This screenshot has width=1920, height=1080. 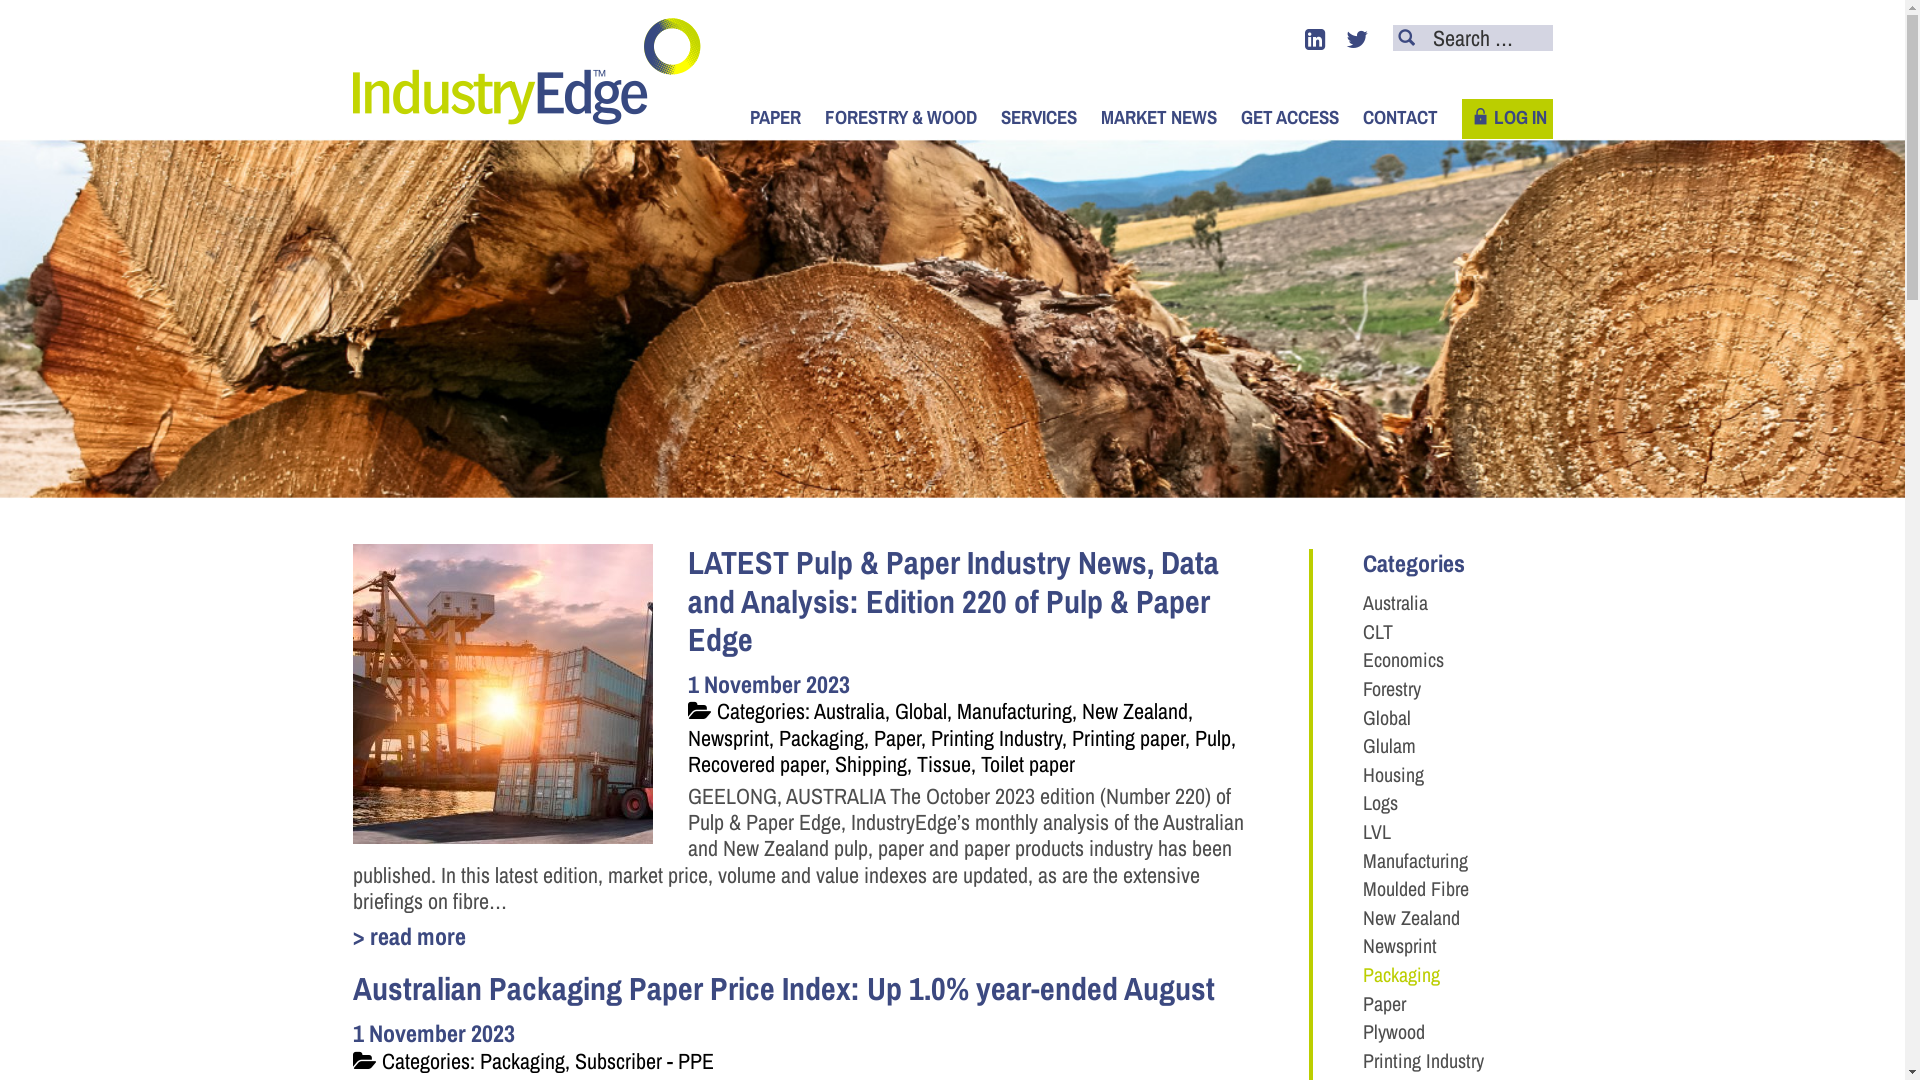 What do you see at coordinates (1377, 632) in the screenshot?
I see `CLT` at bounding box center [1377, 632].